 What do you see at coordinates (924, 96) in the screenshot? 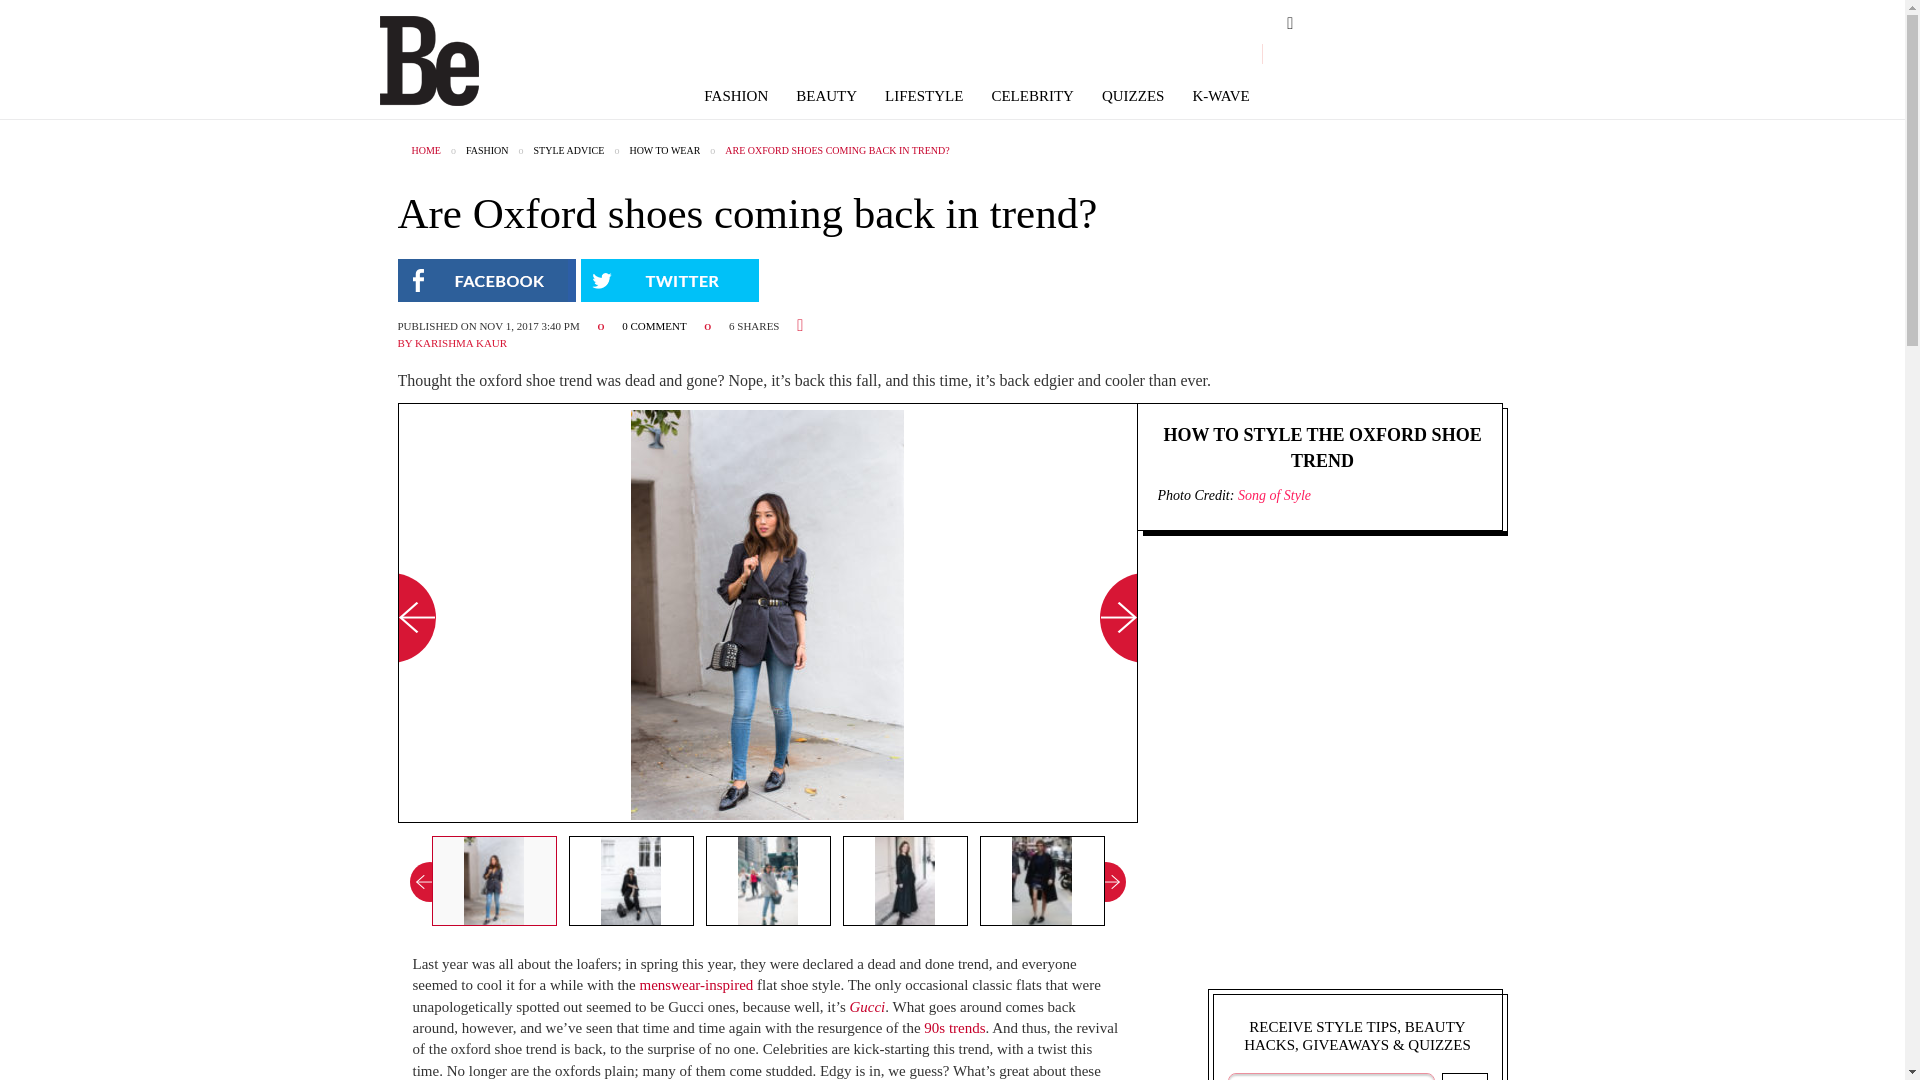
I see `LIFESTYLE` at bounding box center [924, 96].